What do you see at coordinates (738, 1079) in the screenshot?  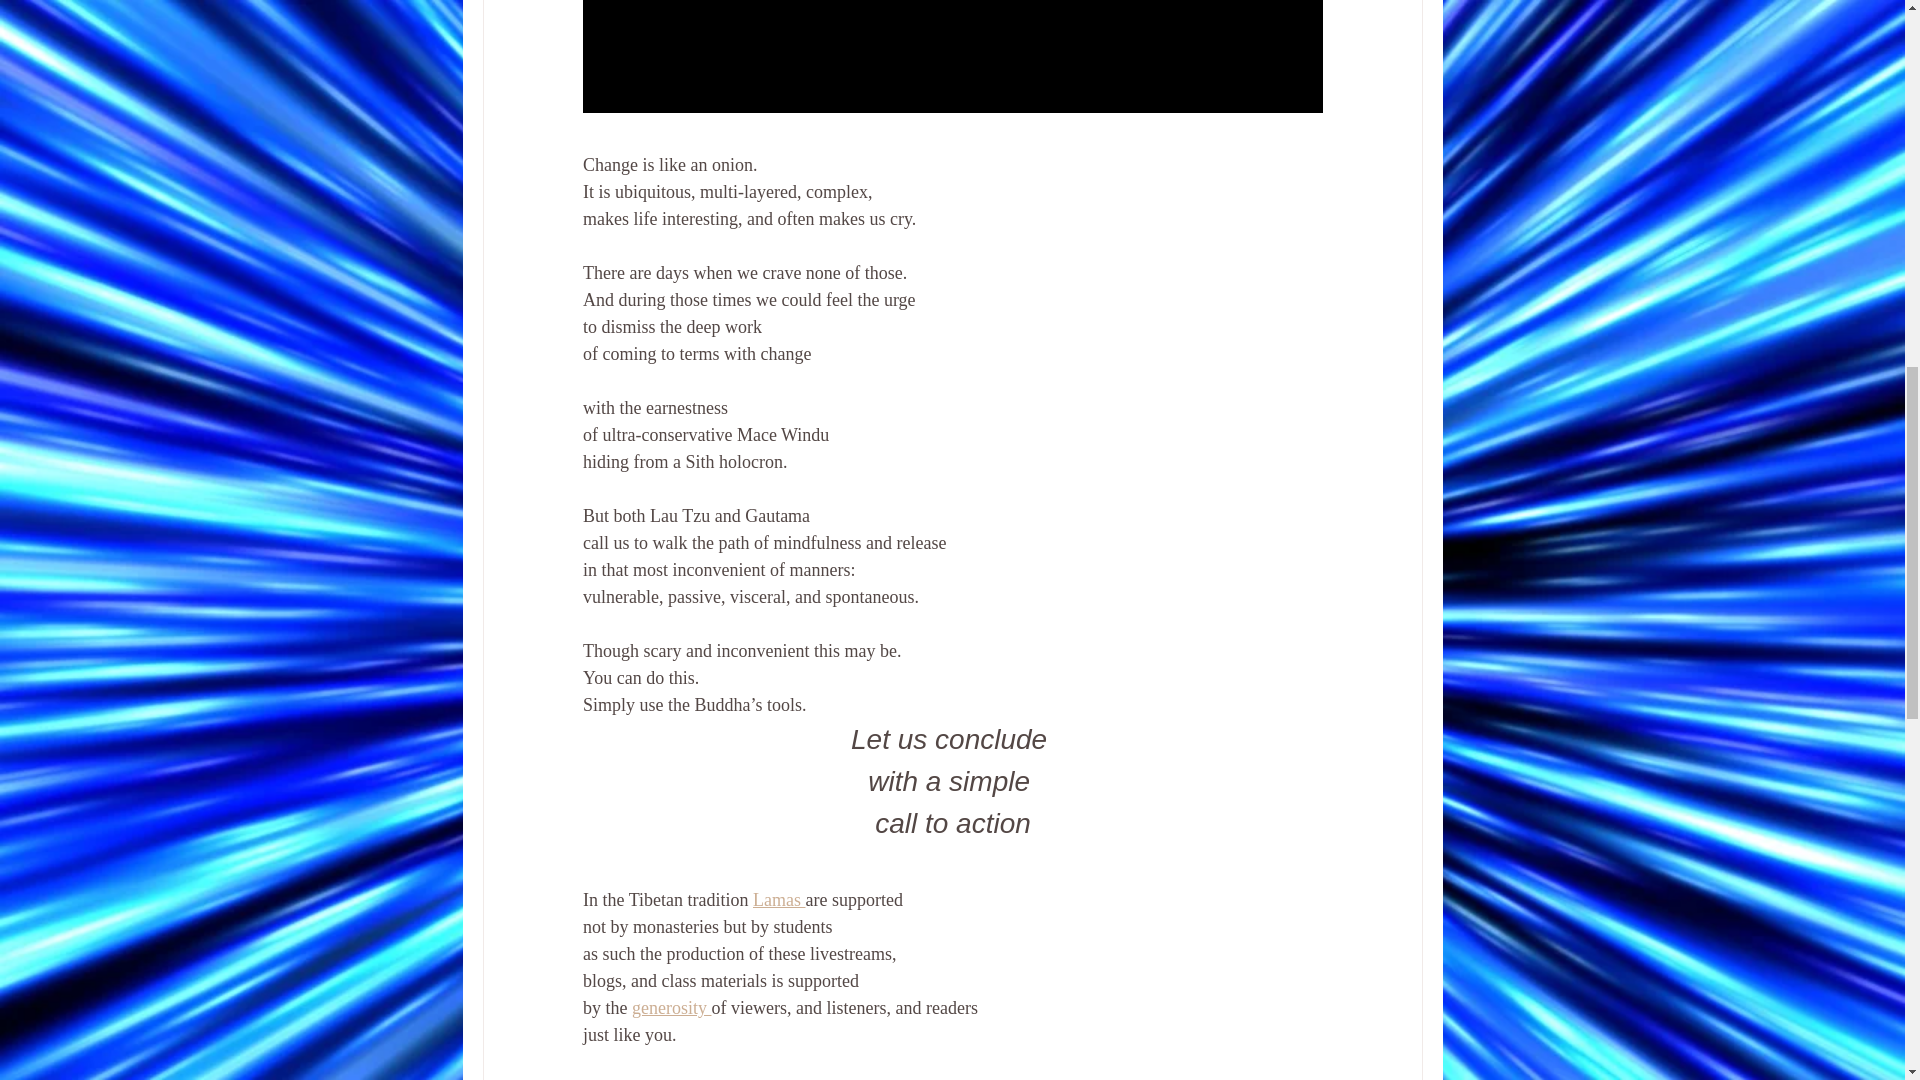 I see `livestream` at bounding box center [738, 1079].